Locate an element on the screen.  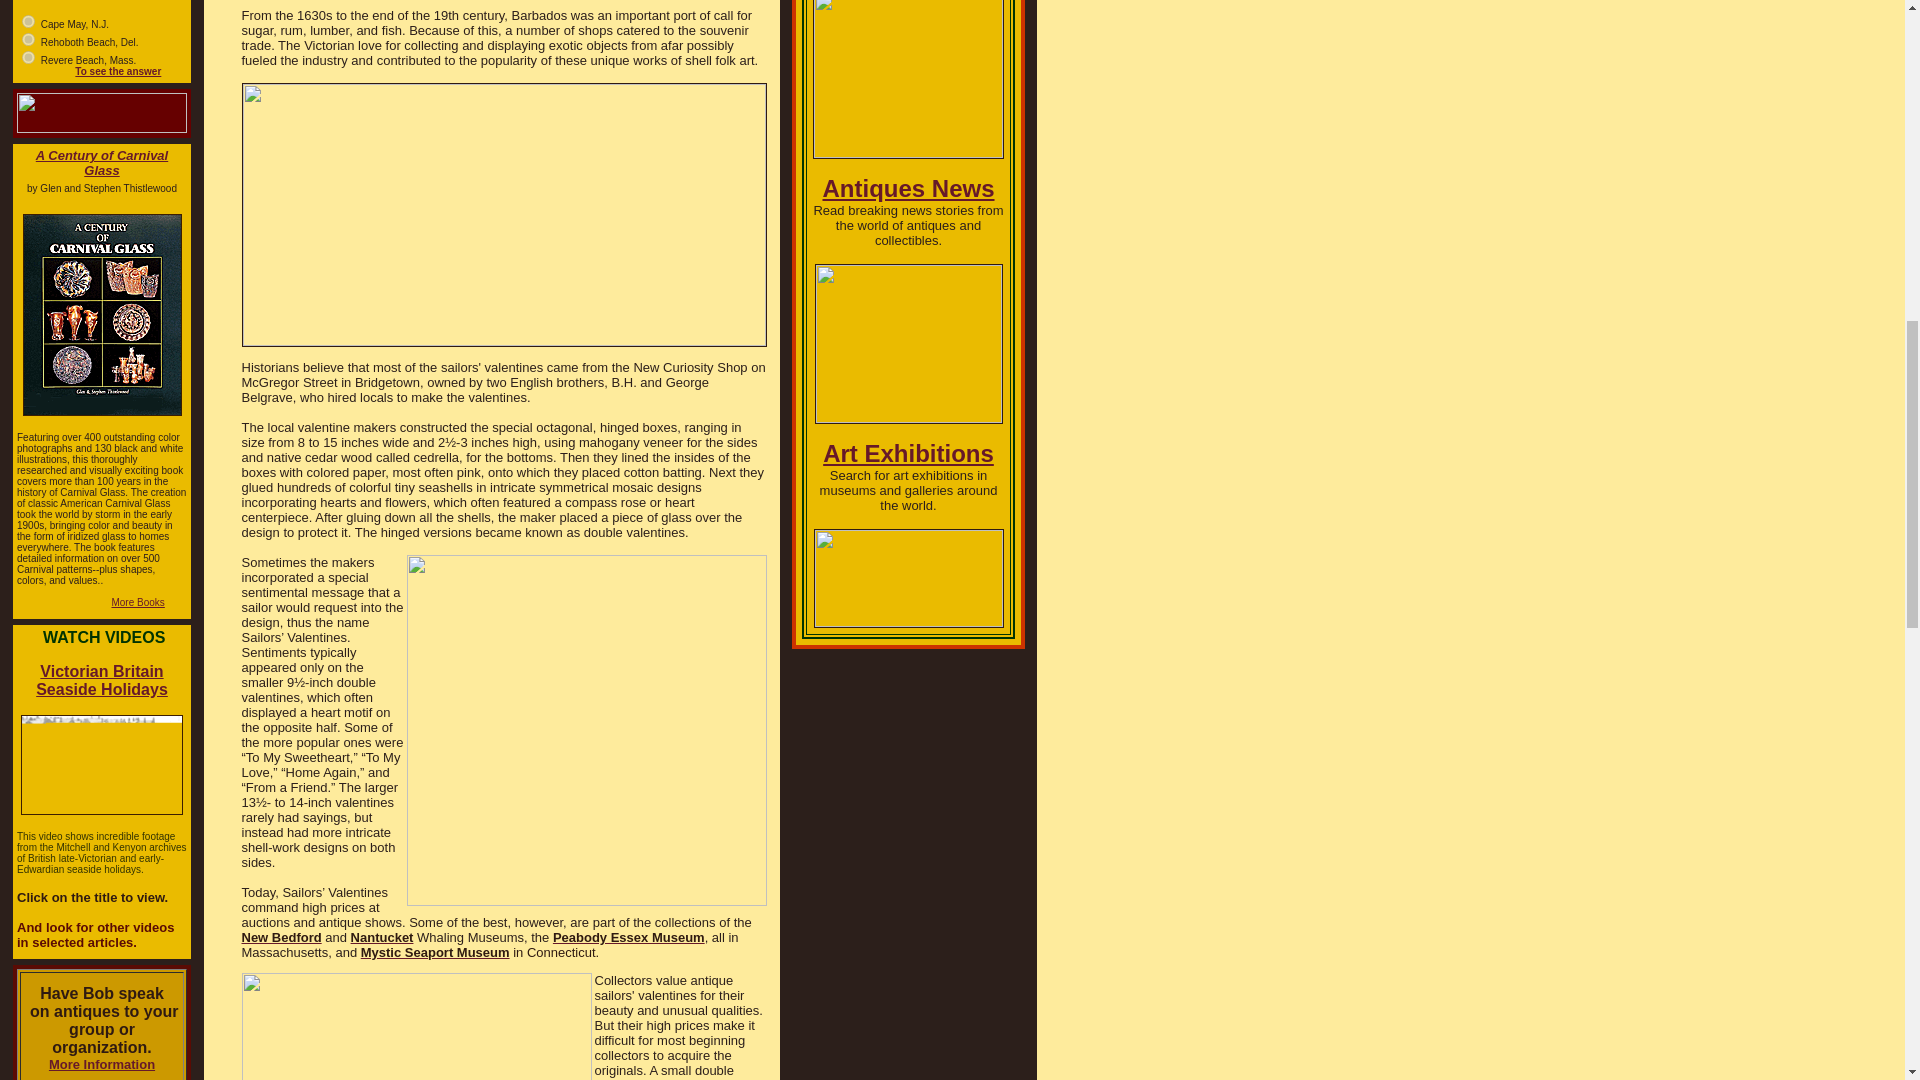
V1 is located at coordinates (28, 40).